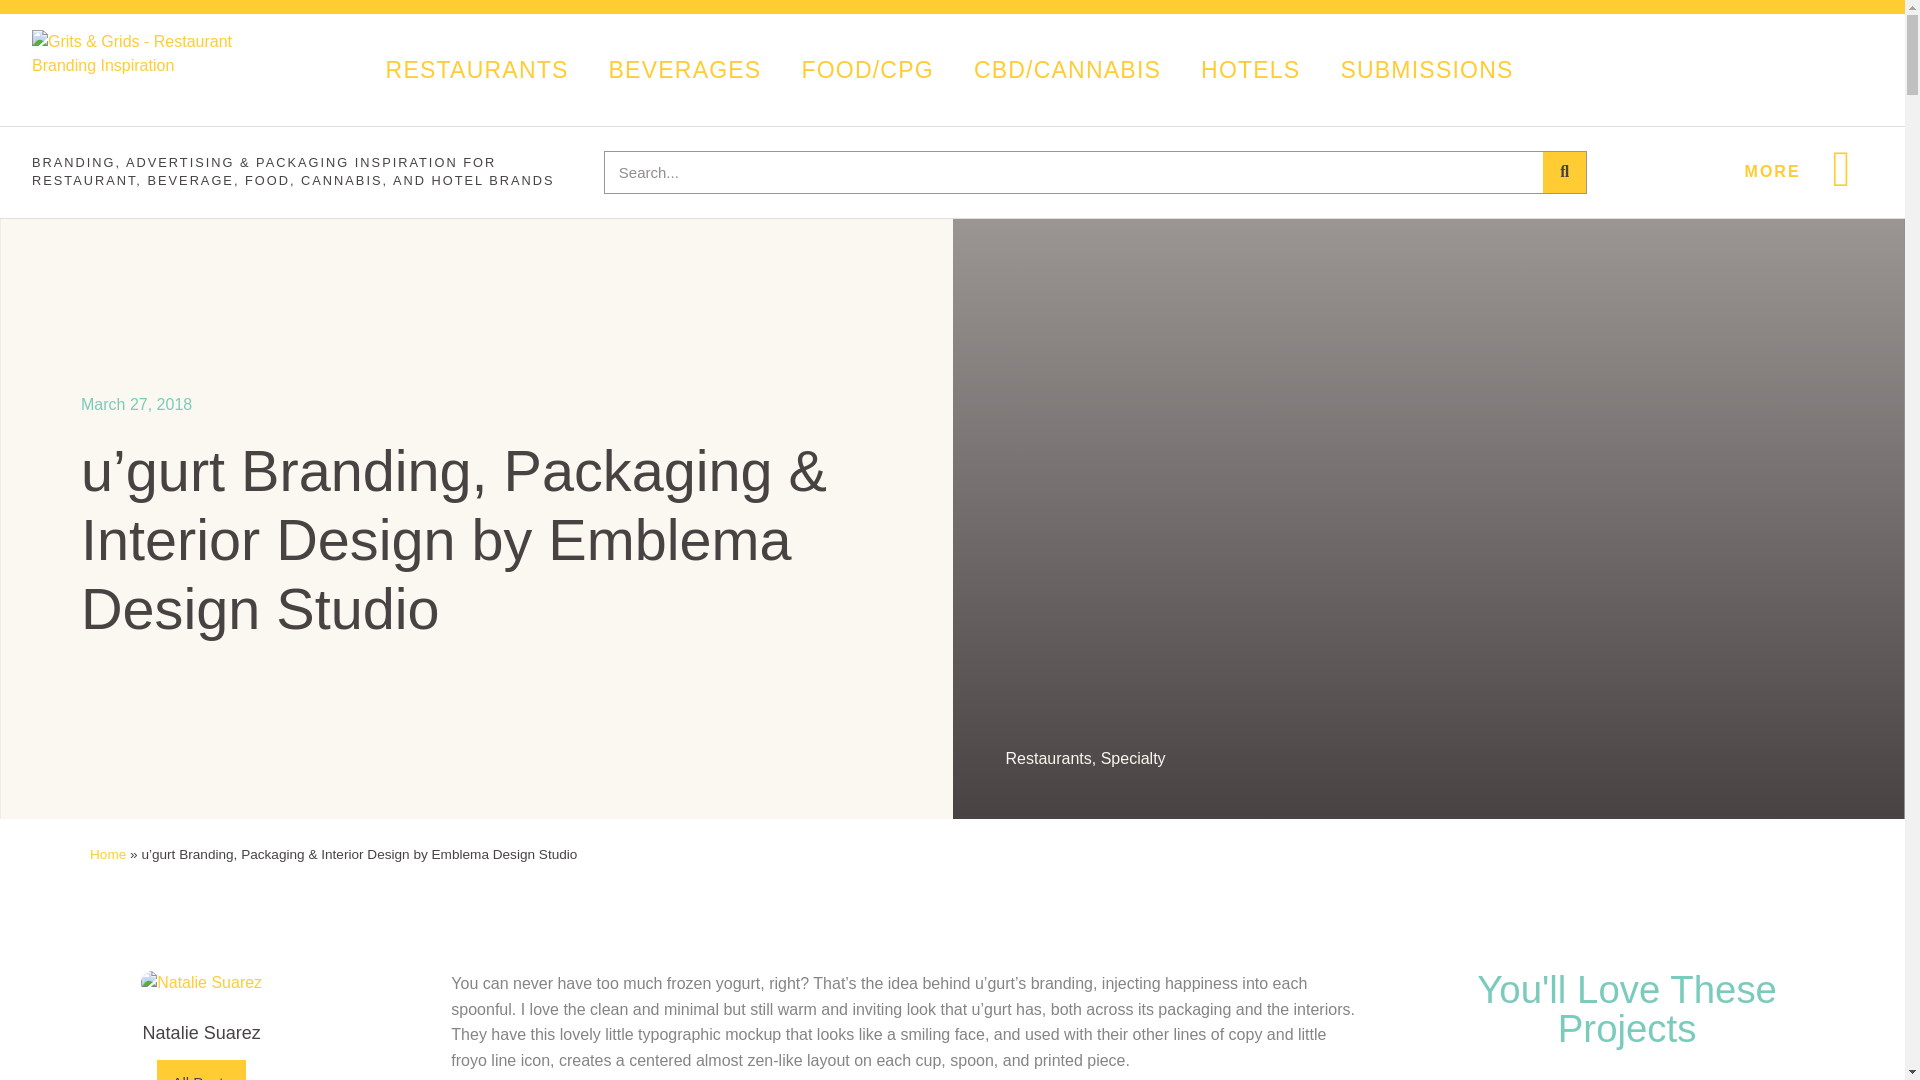  I want to click on RESTAURANTS, so click(478, 69).